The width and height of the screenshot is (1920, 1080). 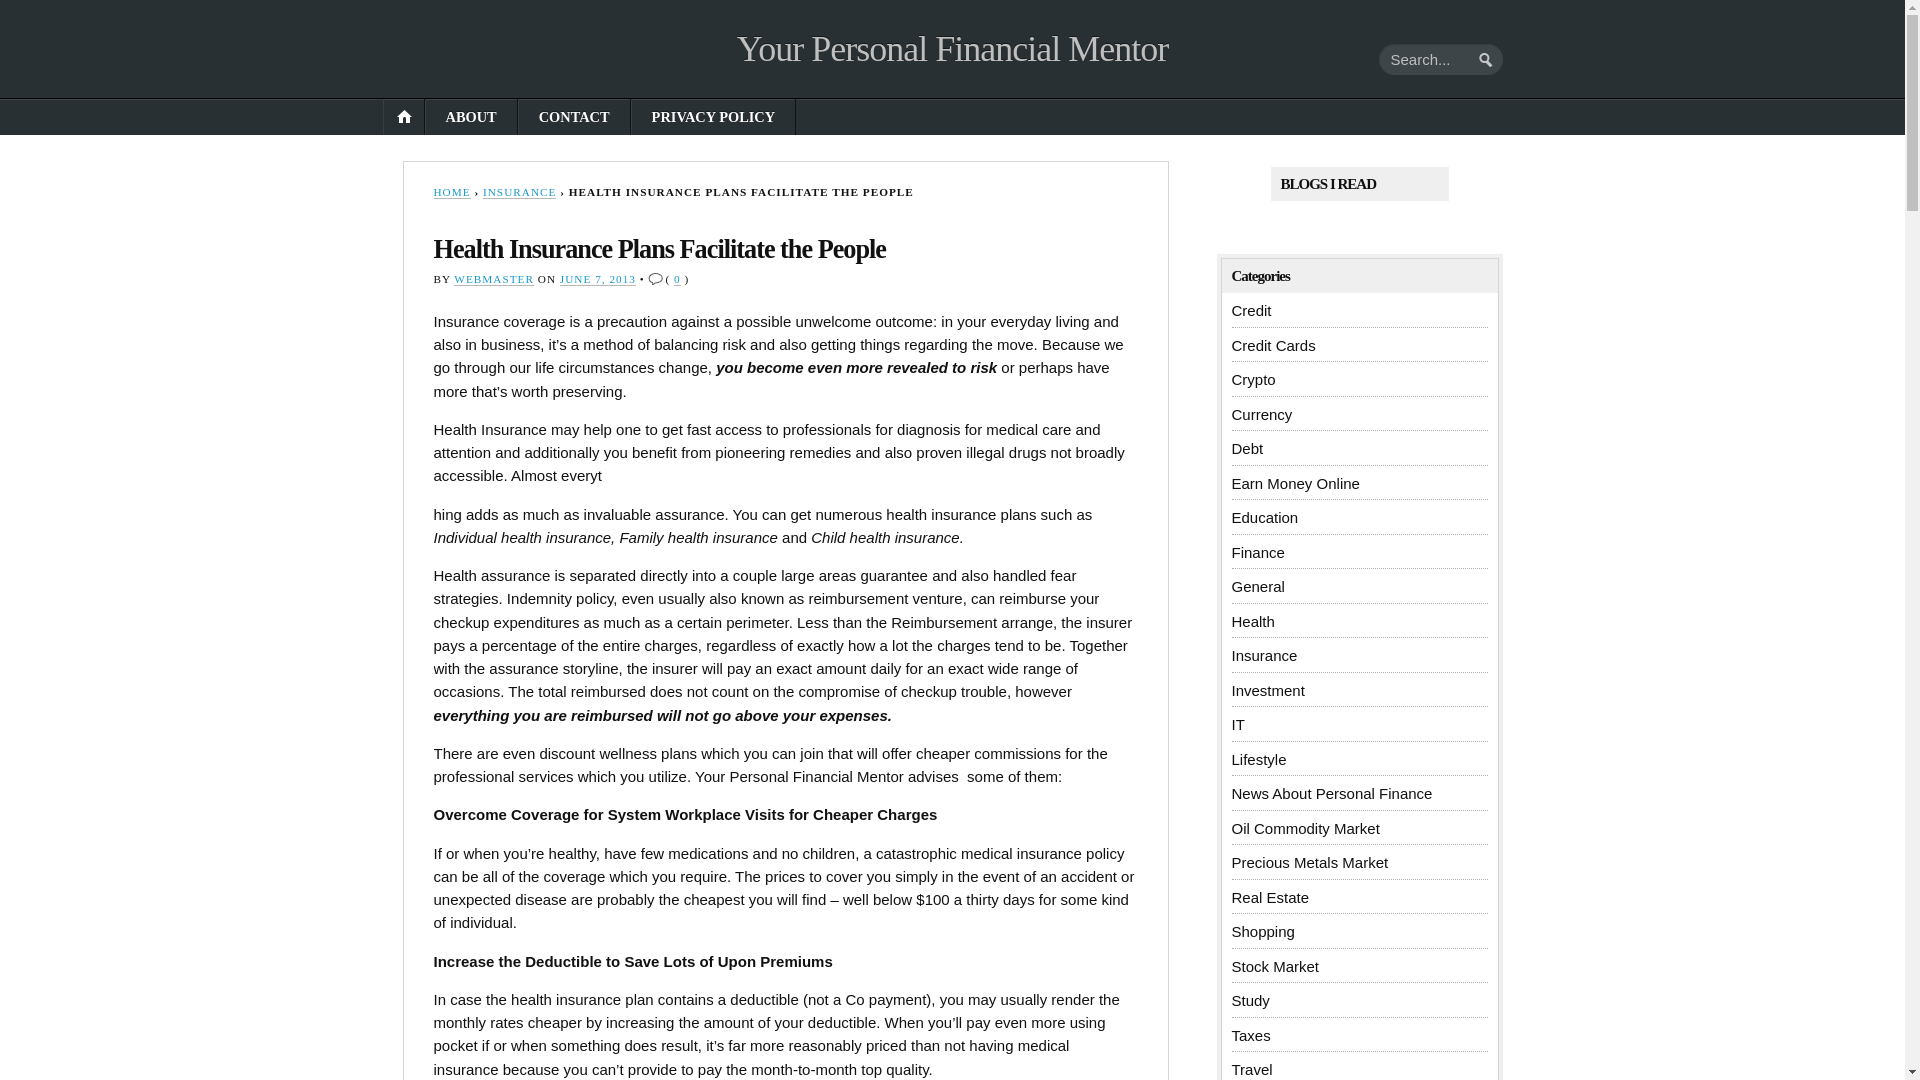 What do you see at coordinates (1296, 484) in the screenshot?
I see `Earn Money Online` at bounding box center [1296, 484].